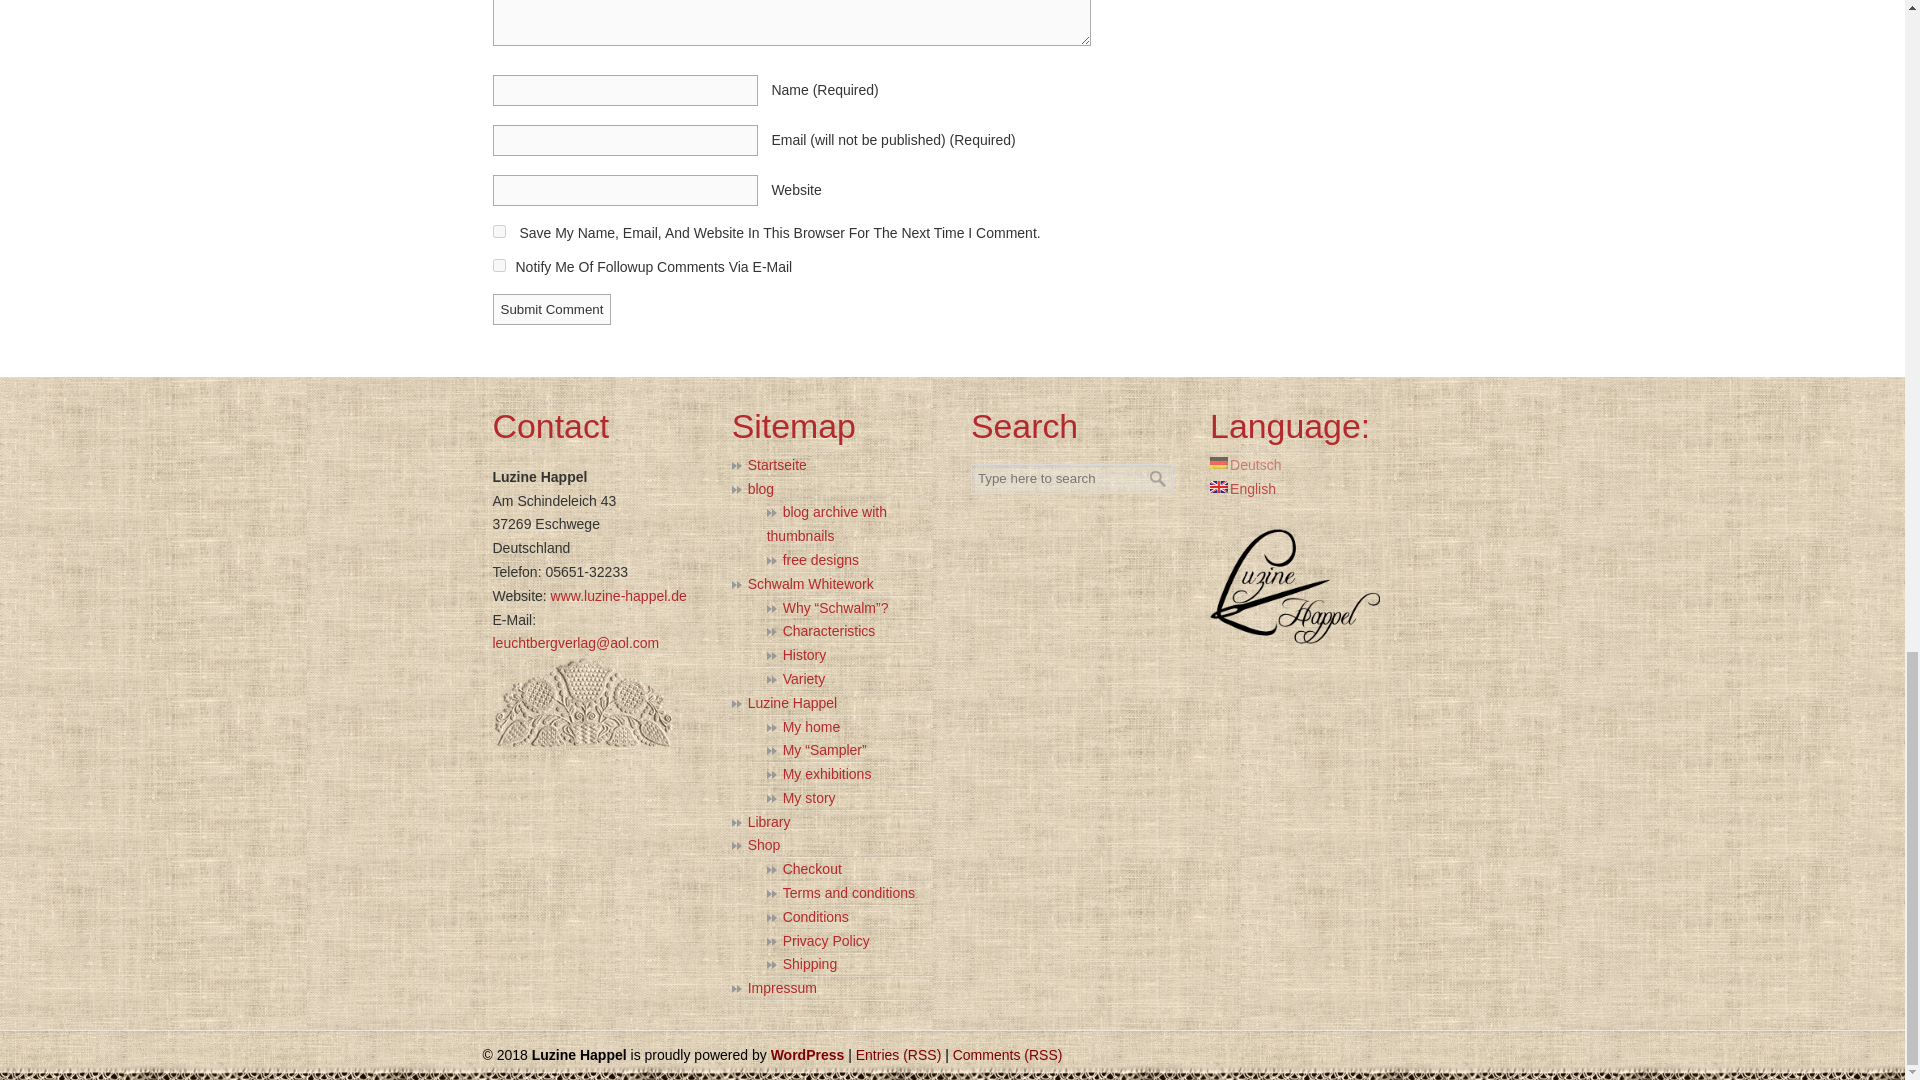 This screenshot has width=1920, height=1080. What do you see at coordinates (498, 266) in the screenshot?
I see `subscribe` at bounding box center [498, 266].